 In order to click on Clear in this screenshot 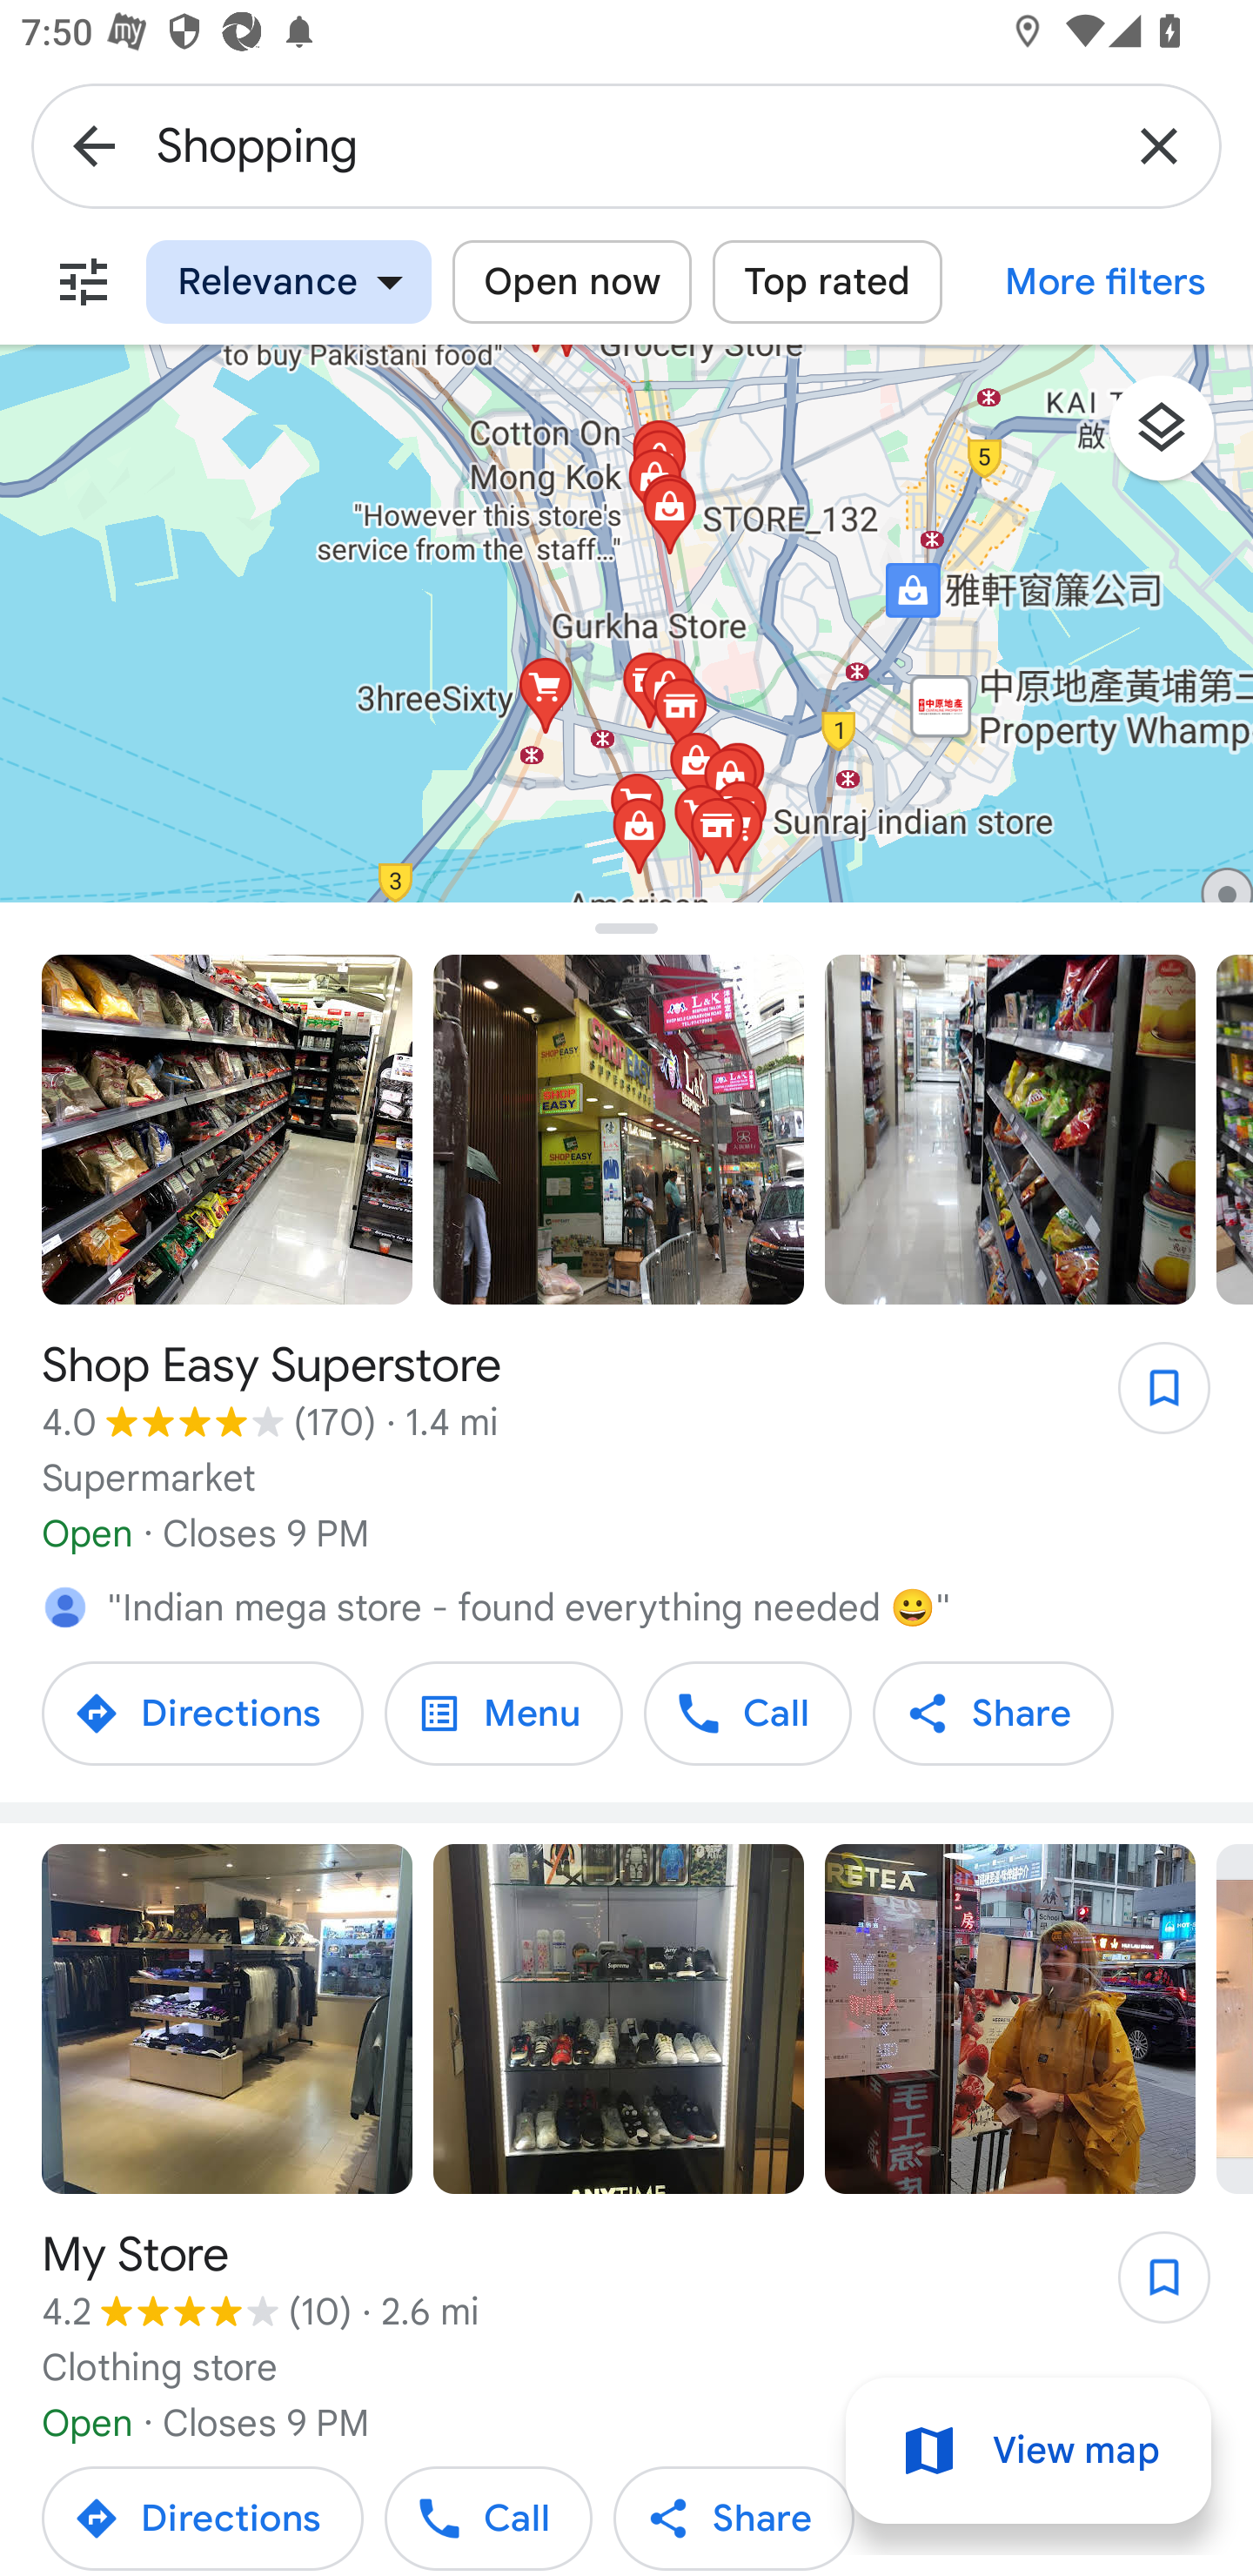, I will do `click(1159, 144)`.